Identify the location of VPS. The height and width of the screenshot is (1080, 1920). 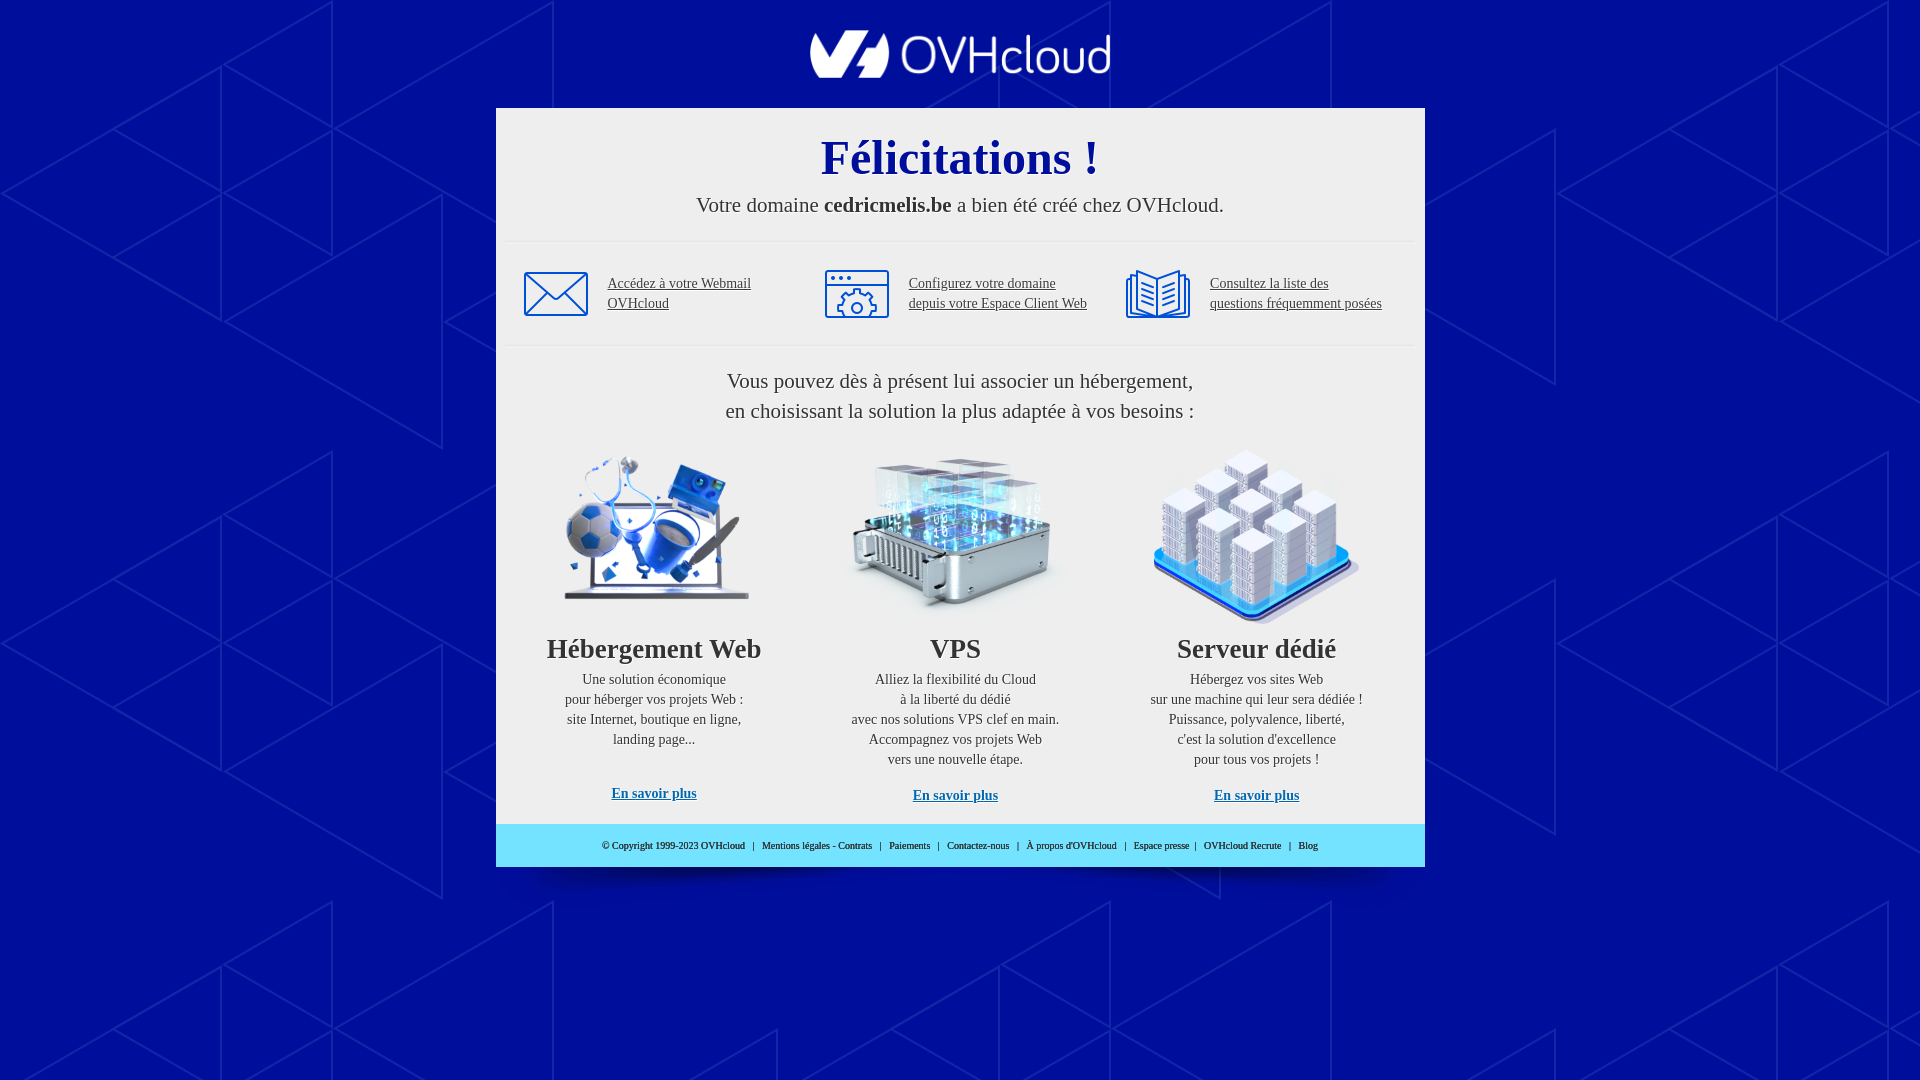
(956, 620).